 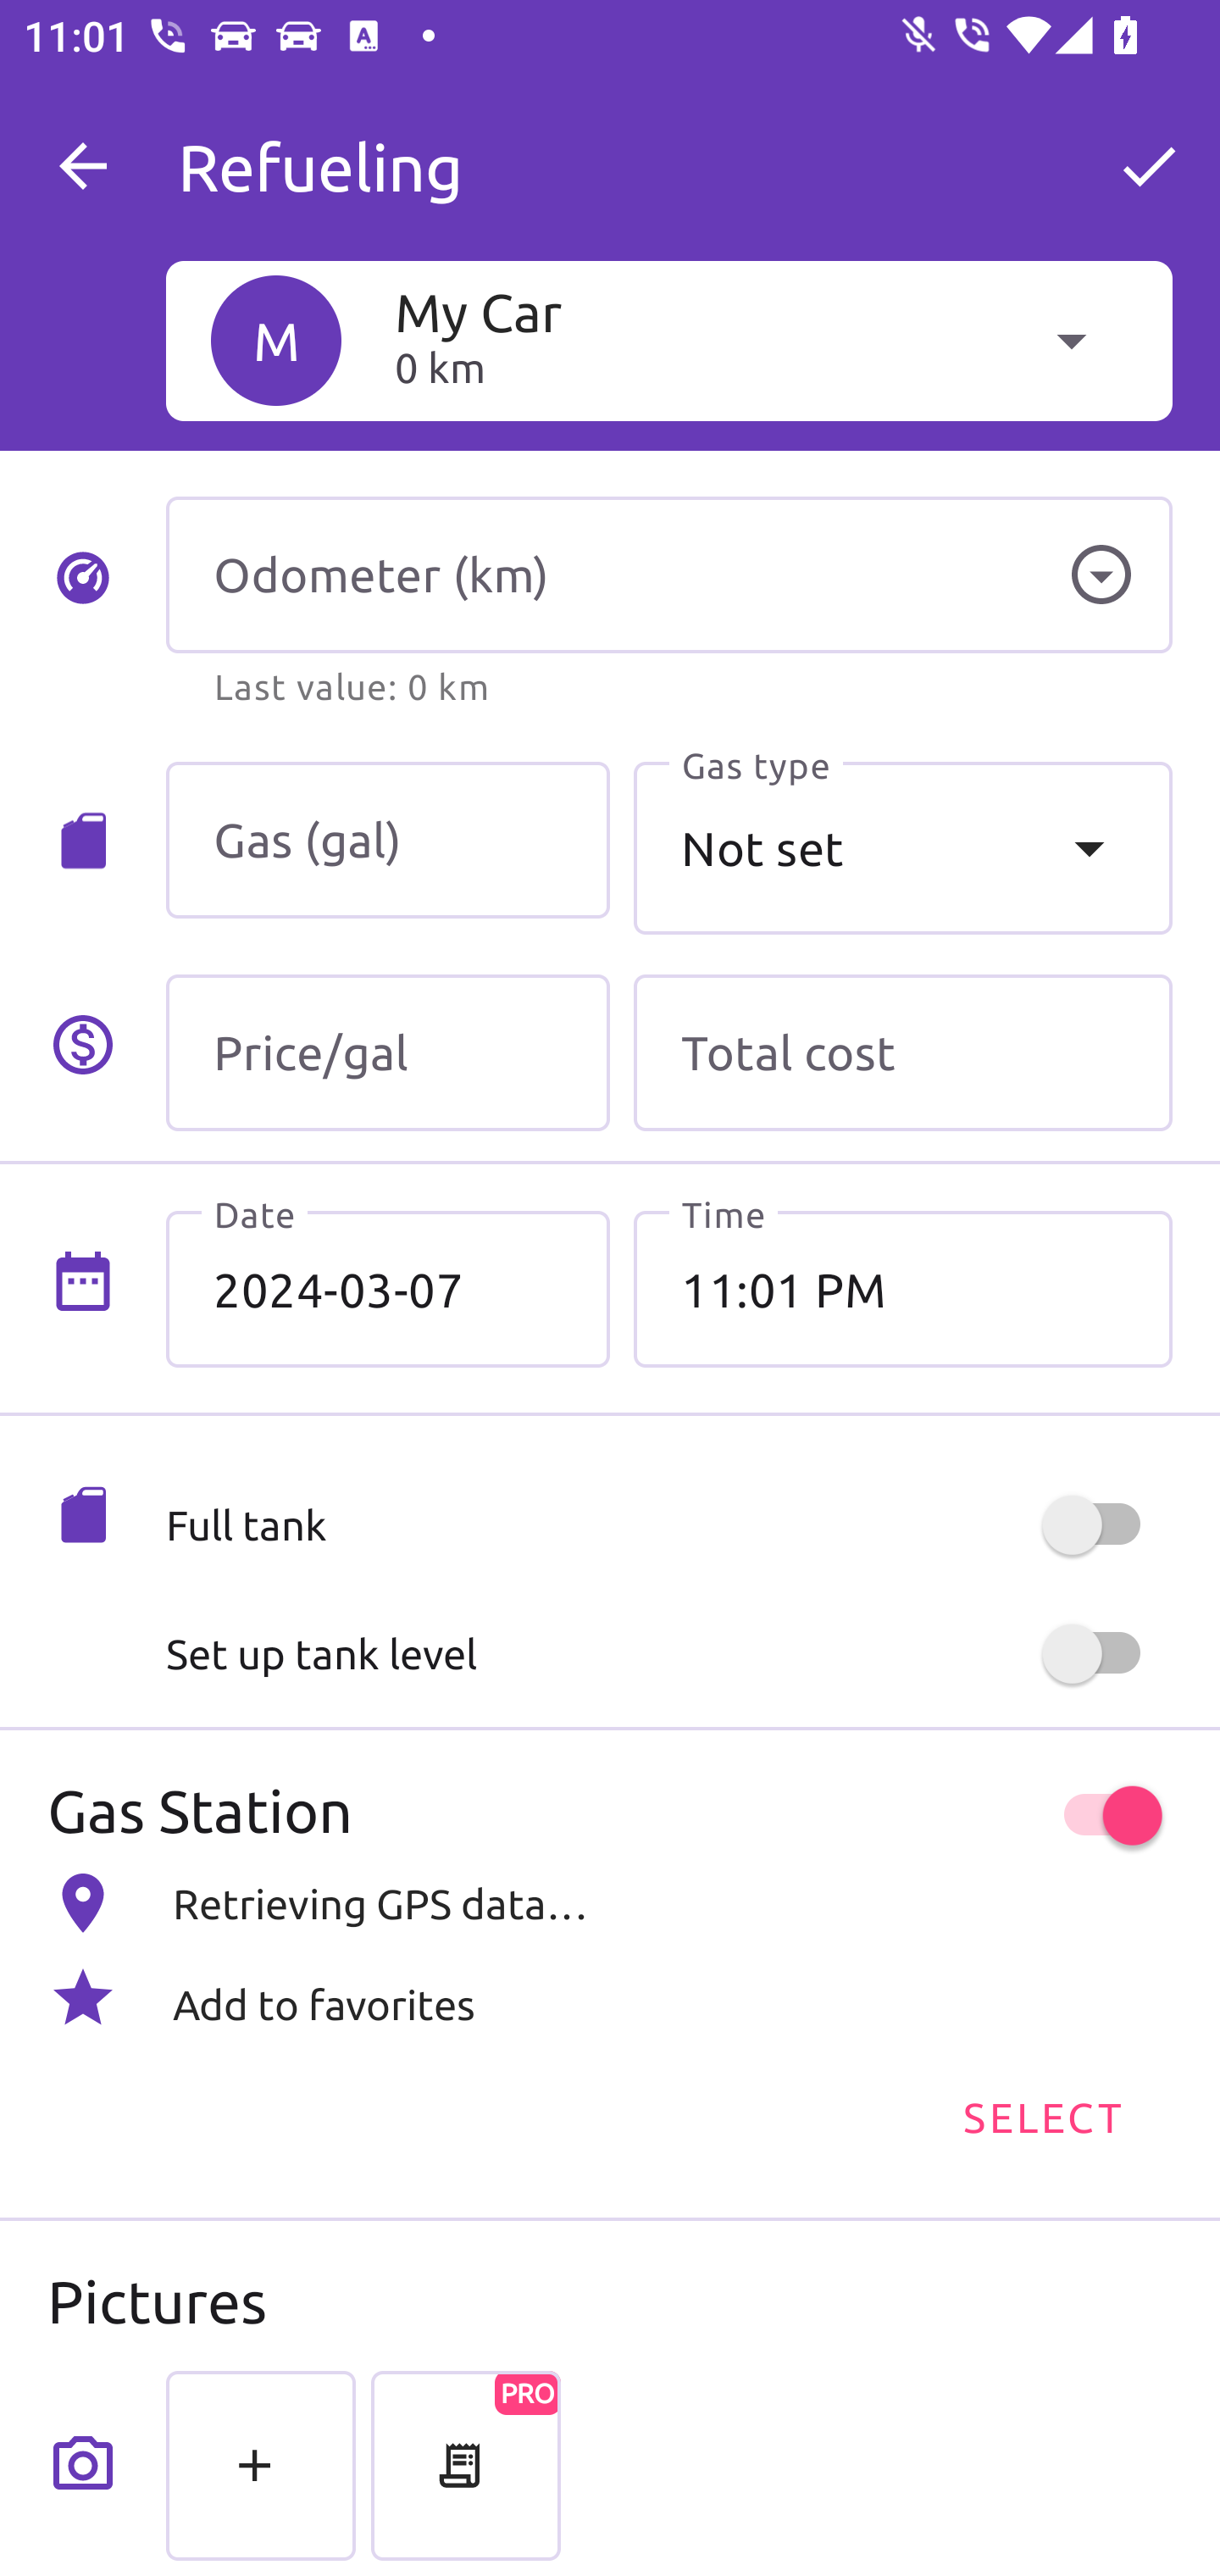 I want to click on Set up tank level, so click(x=668, y=1654).